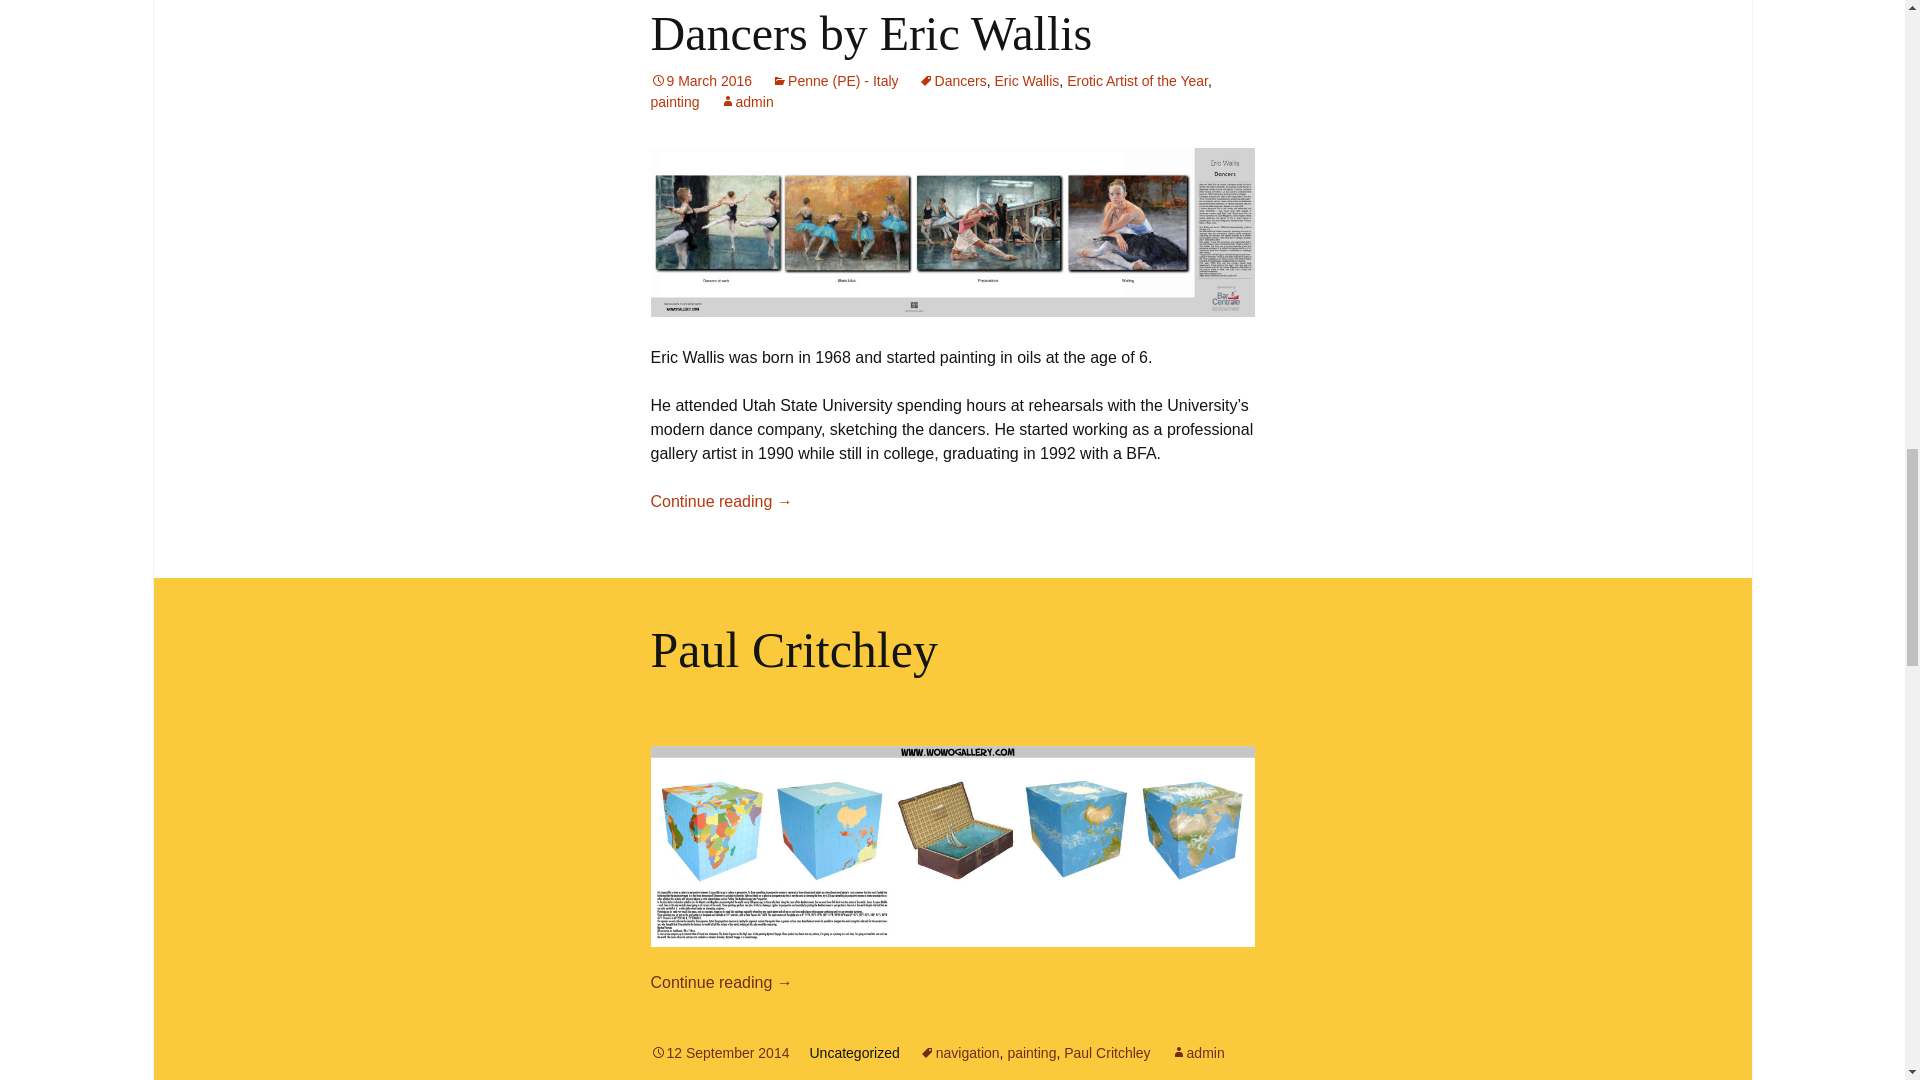  Describe the element at coordinates (720, 1052) in the screenshot. I see `Permalink to Paul Critchley` at that location.